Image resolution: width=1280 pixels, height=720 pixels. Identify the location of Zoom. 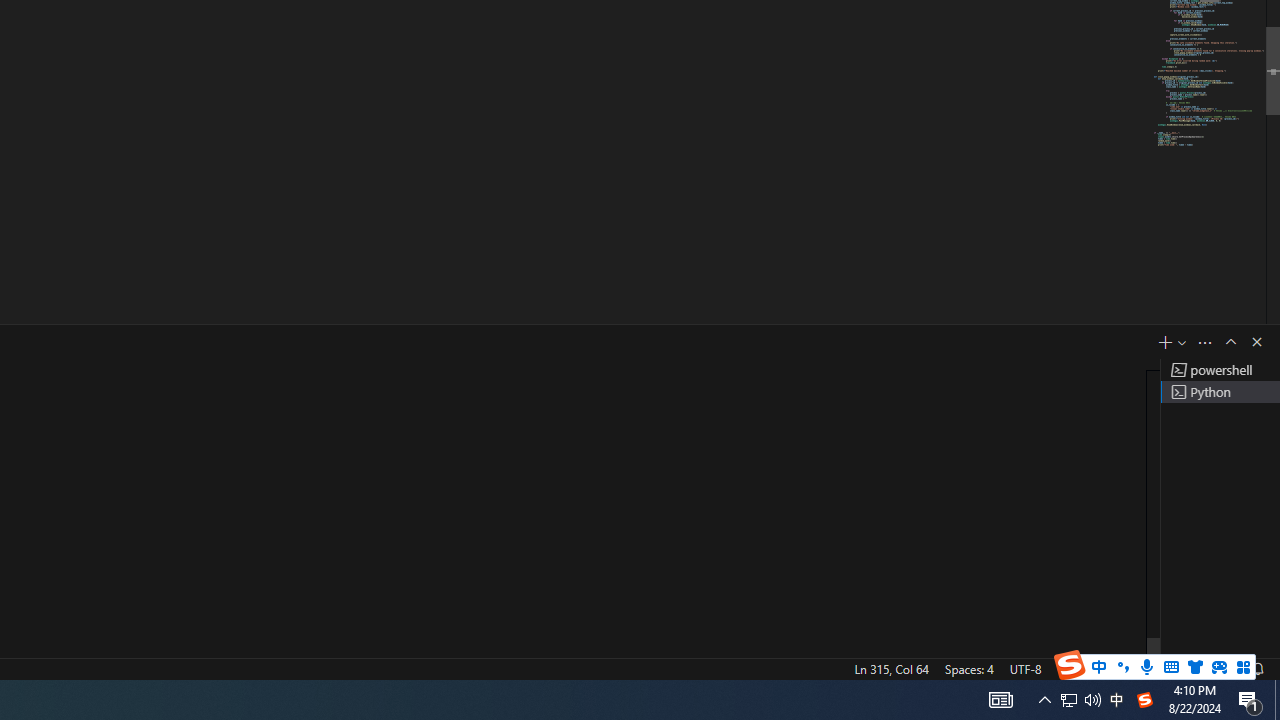
(1116, 640).